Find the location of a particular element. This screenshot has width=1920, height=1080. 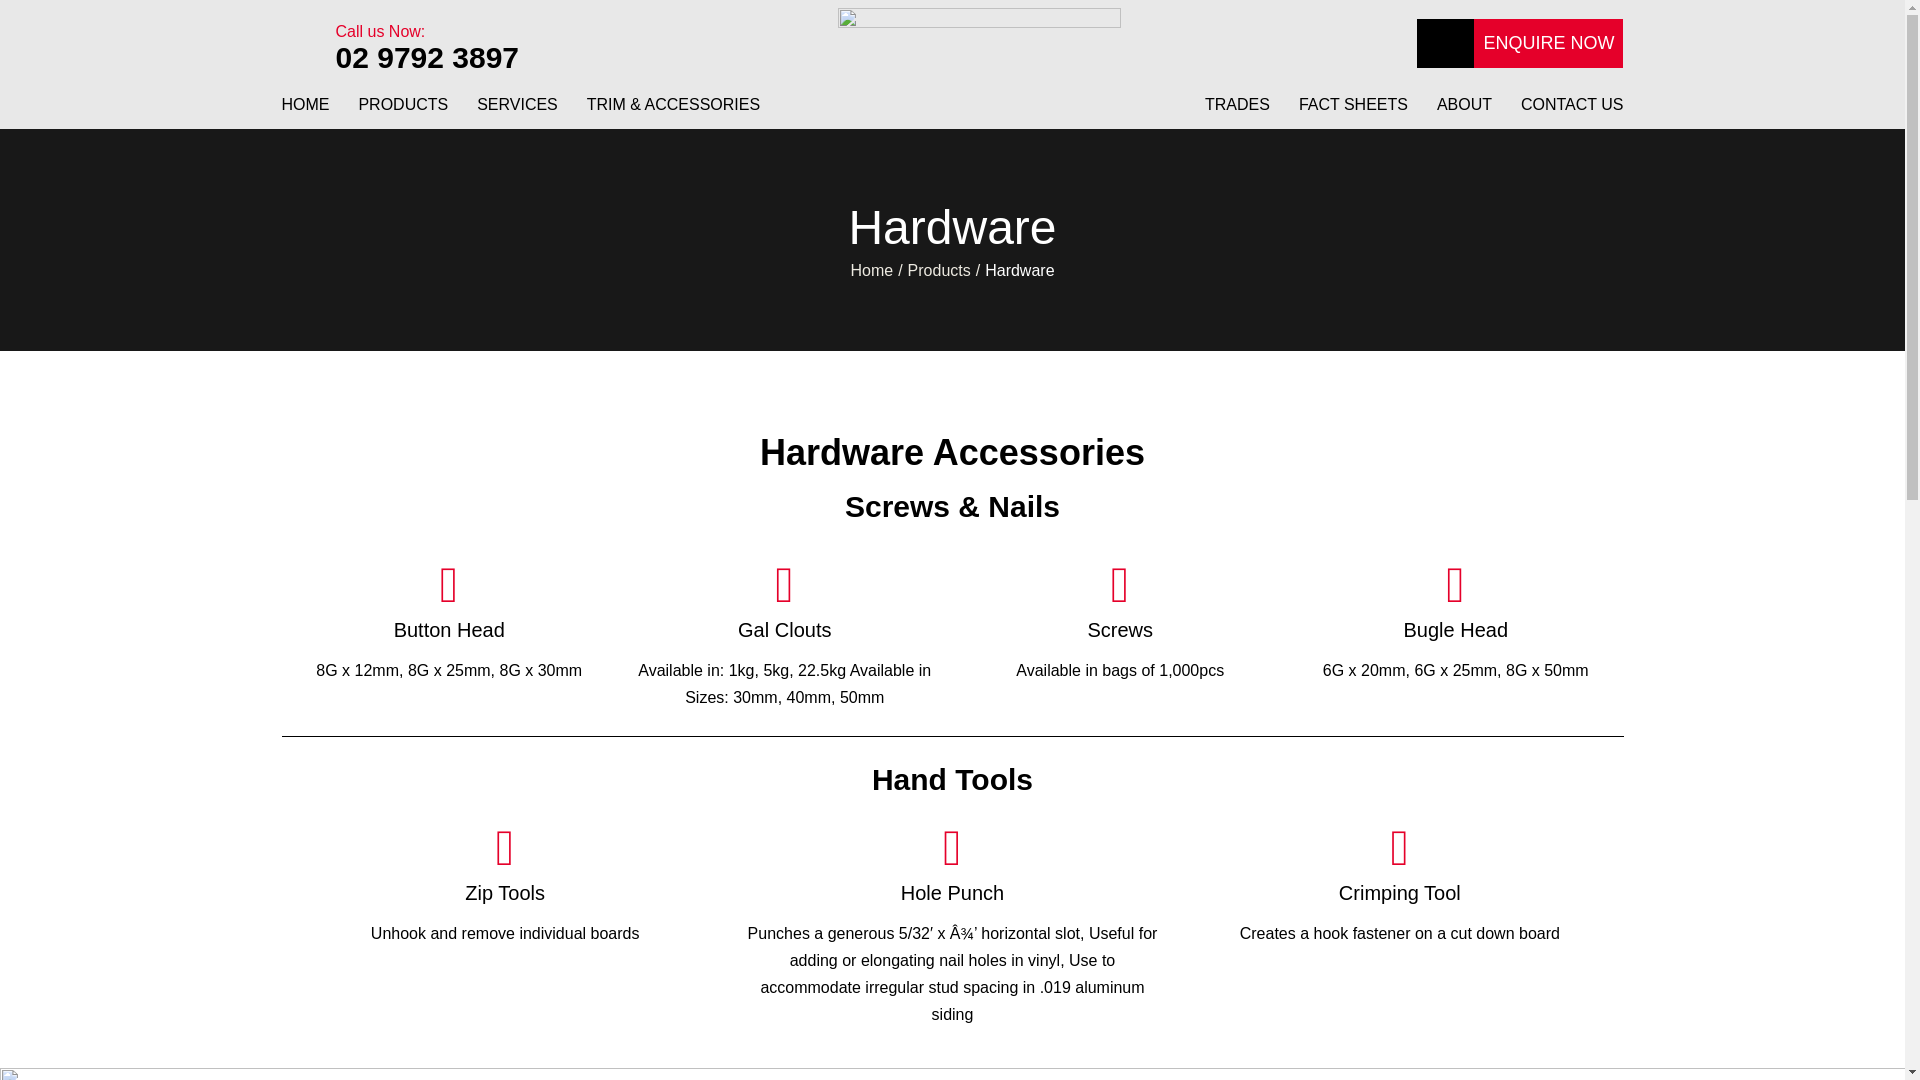

02 9792 3897 is located at coordinates (428, 58).